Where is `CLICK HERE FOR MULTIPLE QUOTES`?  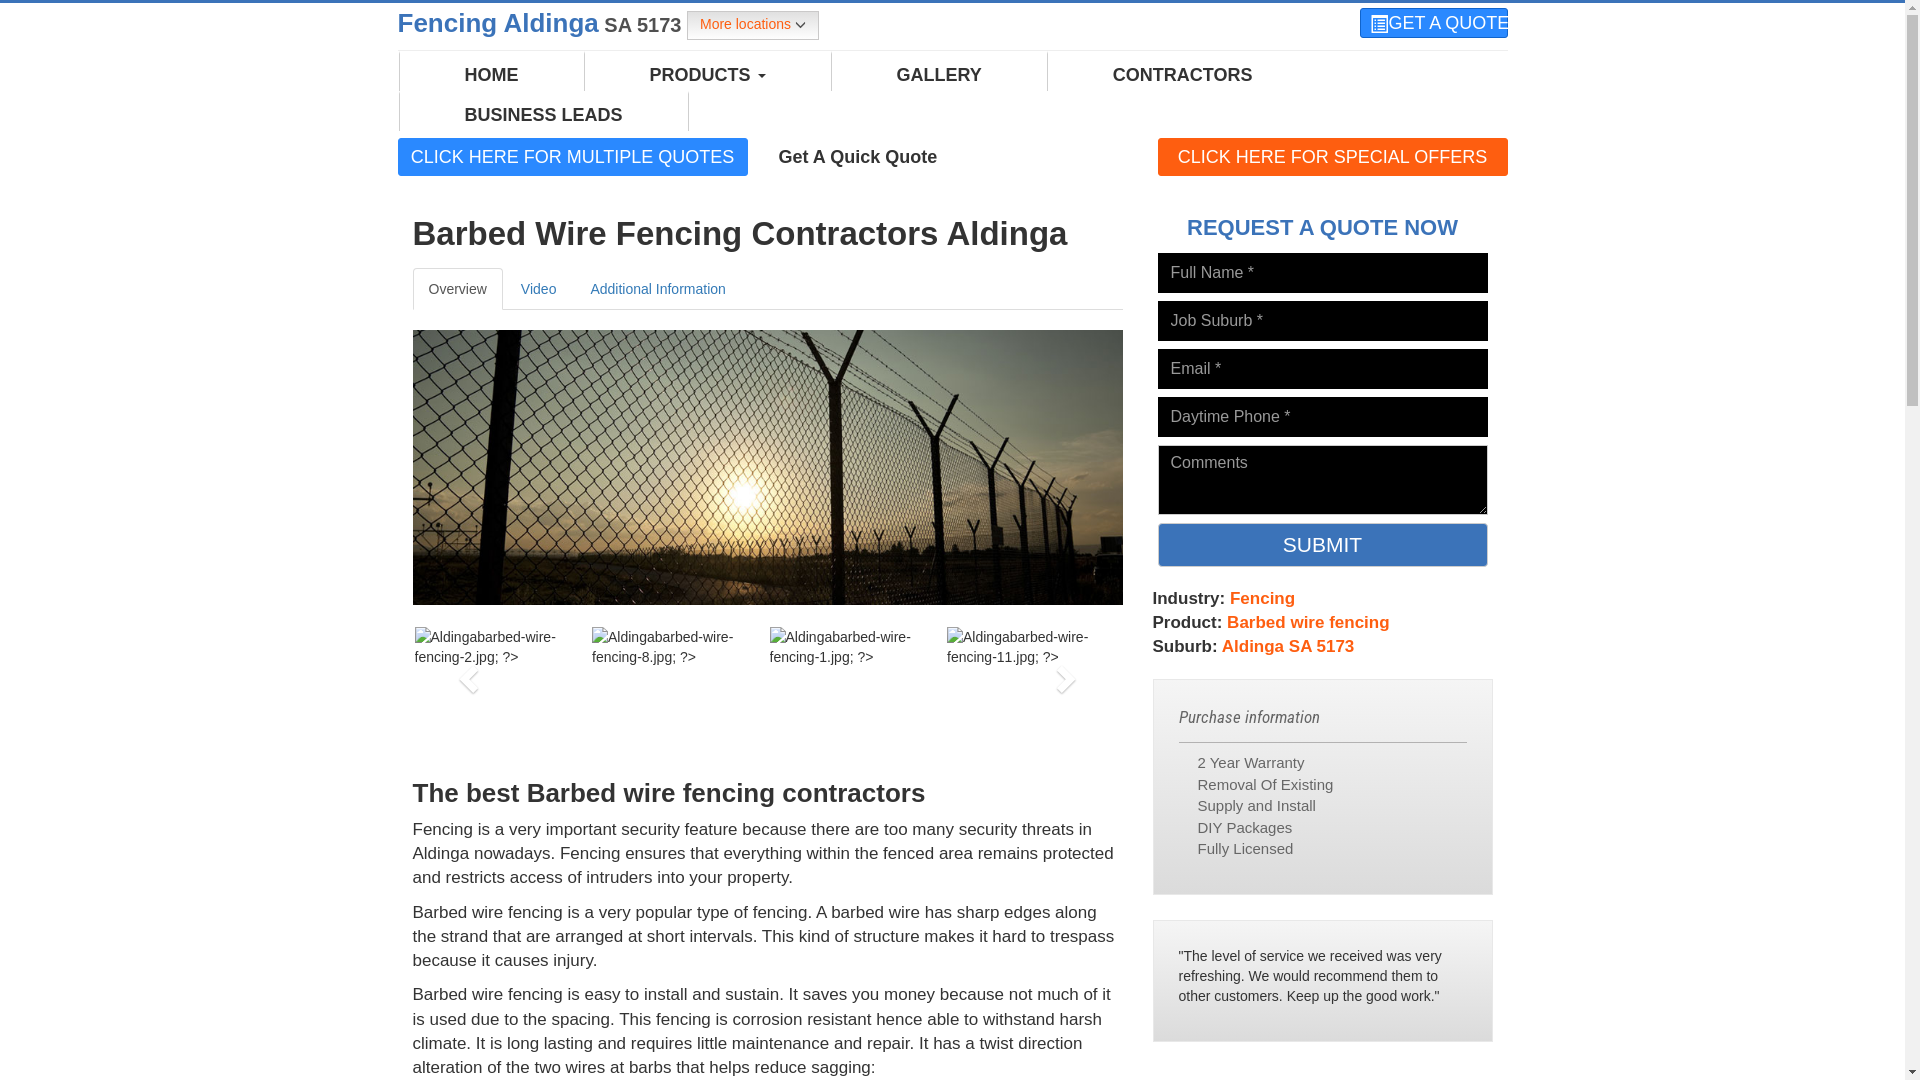 CLICK HERE FOR MULTIPLE QUOTES is located at coordinates (573, 156).